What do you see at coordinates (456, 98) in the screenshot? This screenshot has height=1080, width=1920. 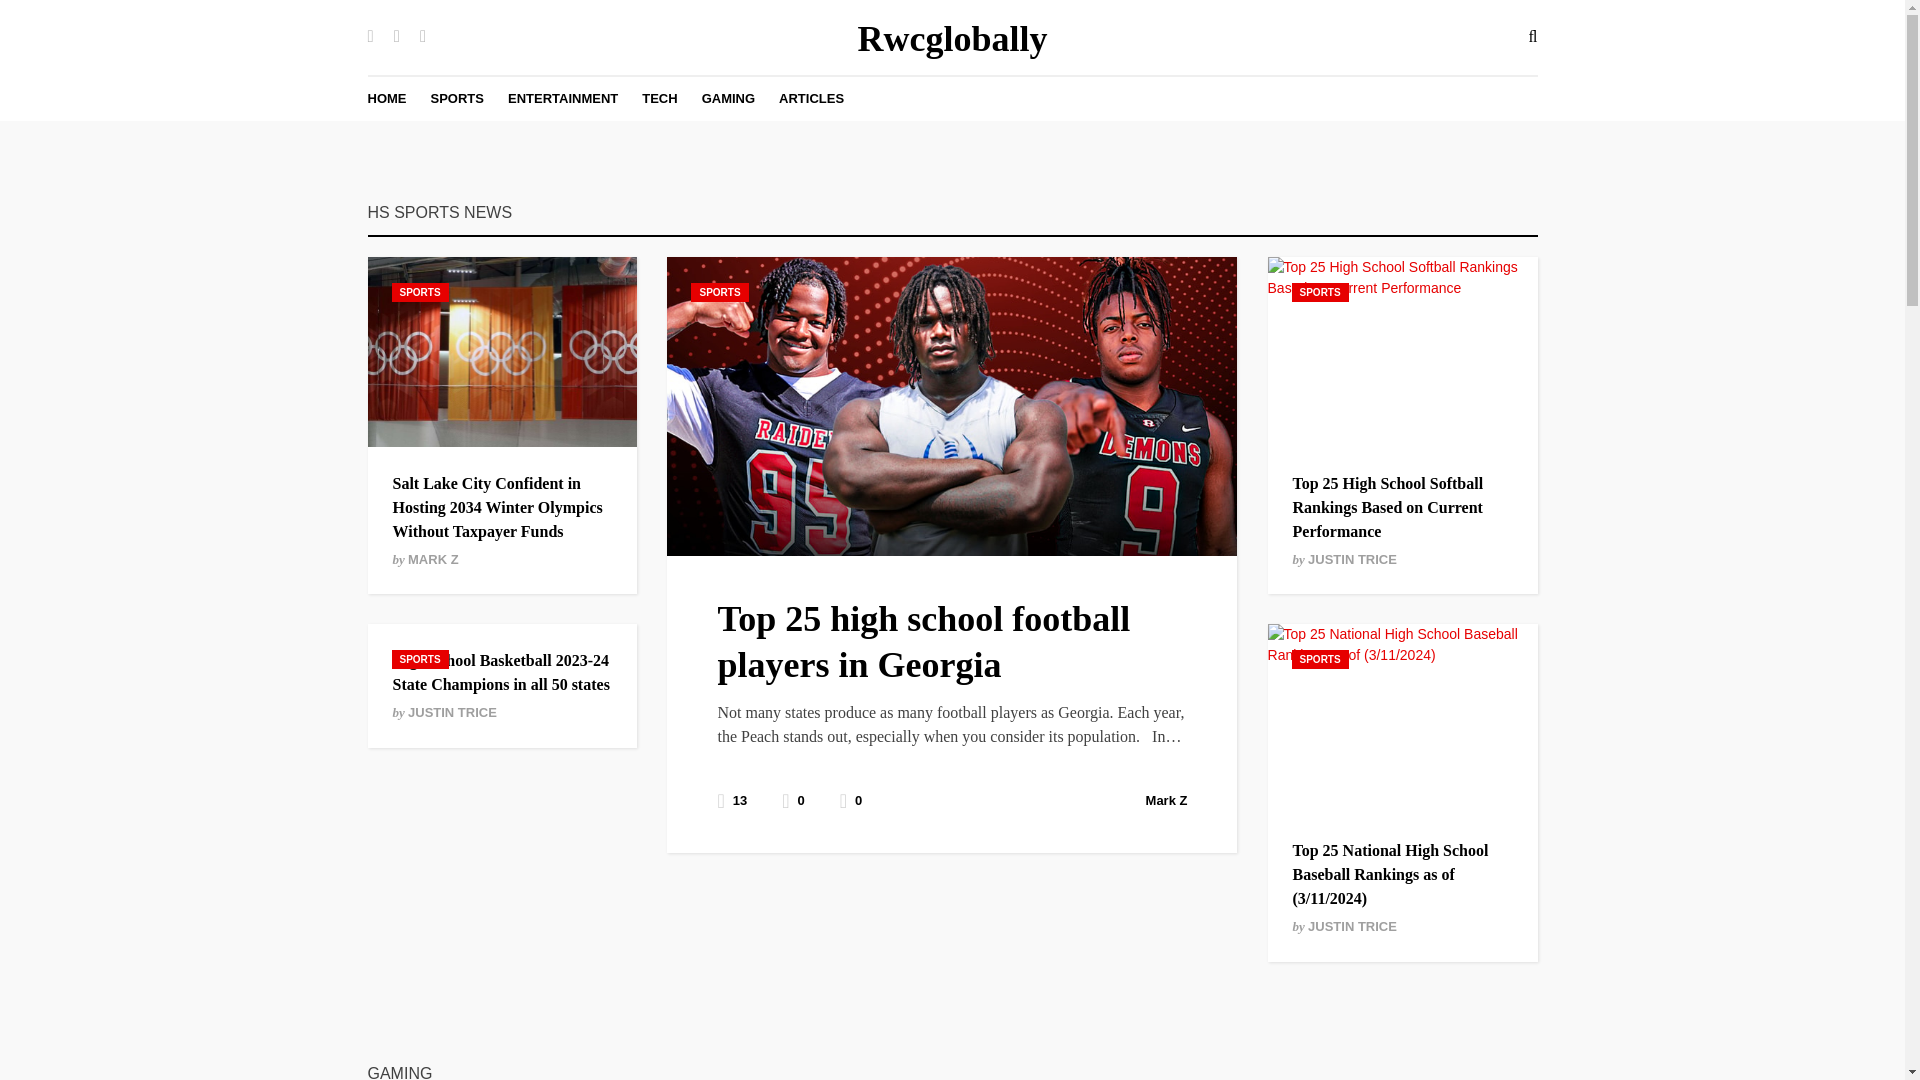 I see `SPORTS` at bounding box center [456, 98].